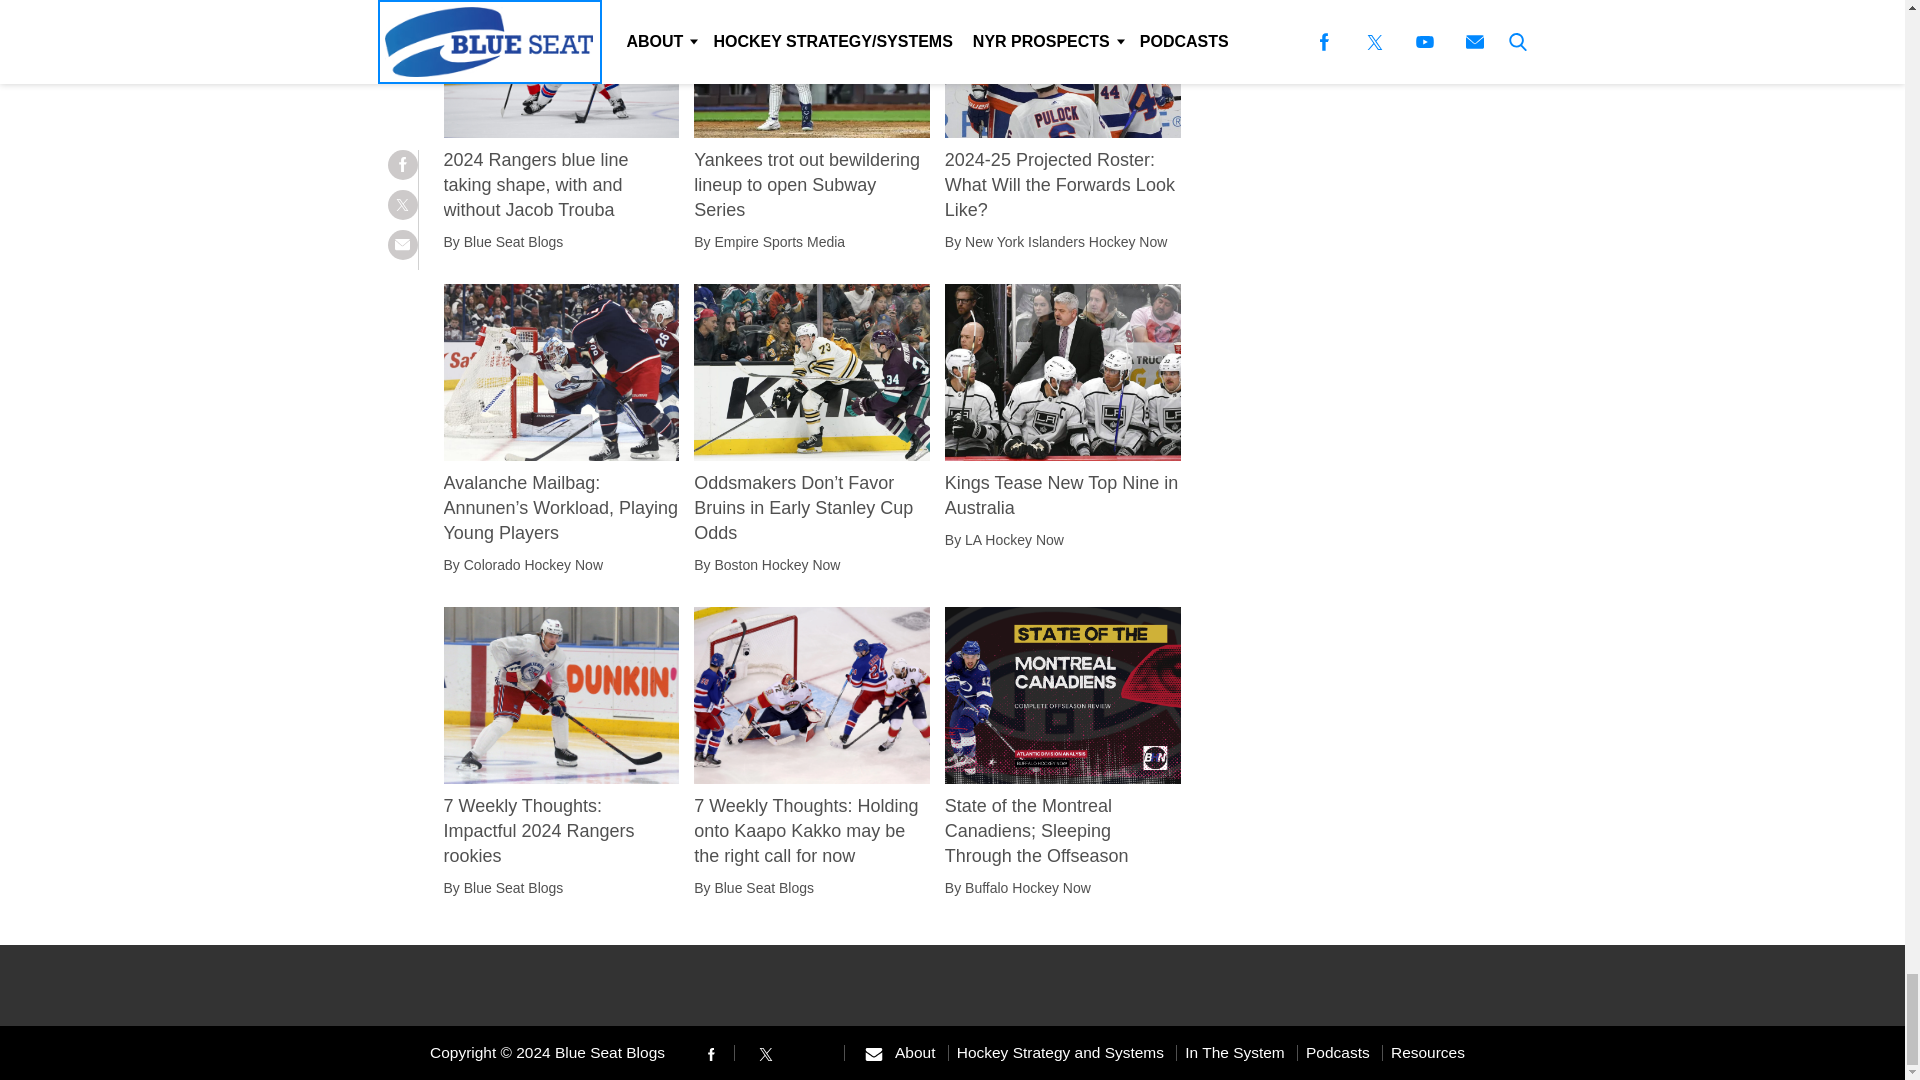  I want to click on Blue Seat Blogs, so click(514, 242).